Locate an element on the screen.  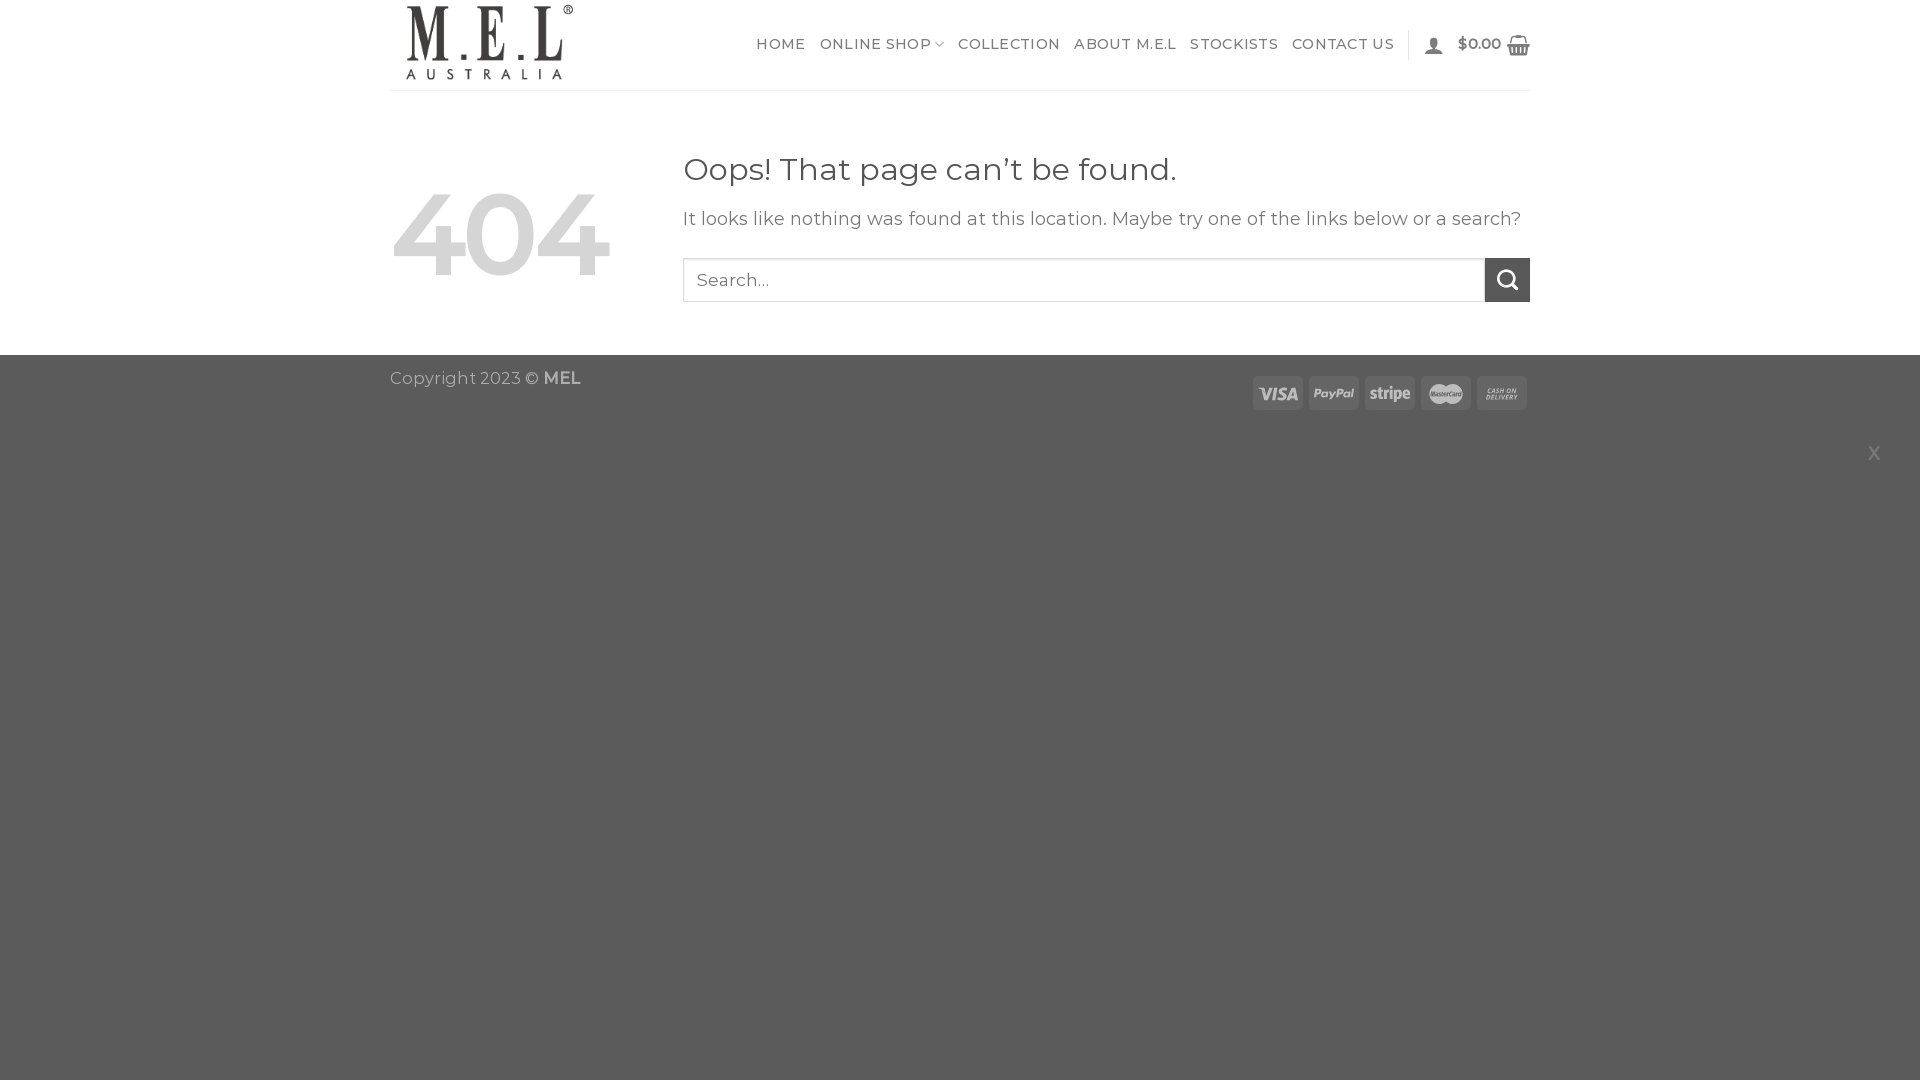
ABOUT M.E.L is located at coordinates (1125, 44).